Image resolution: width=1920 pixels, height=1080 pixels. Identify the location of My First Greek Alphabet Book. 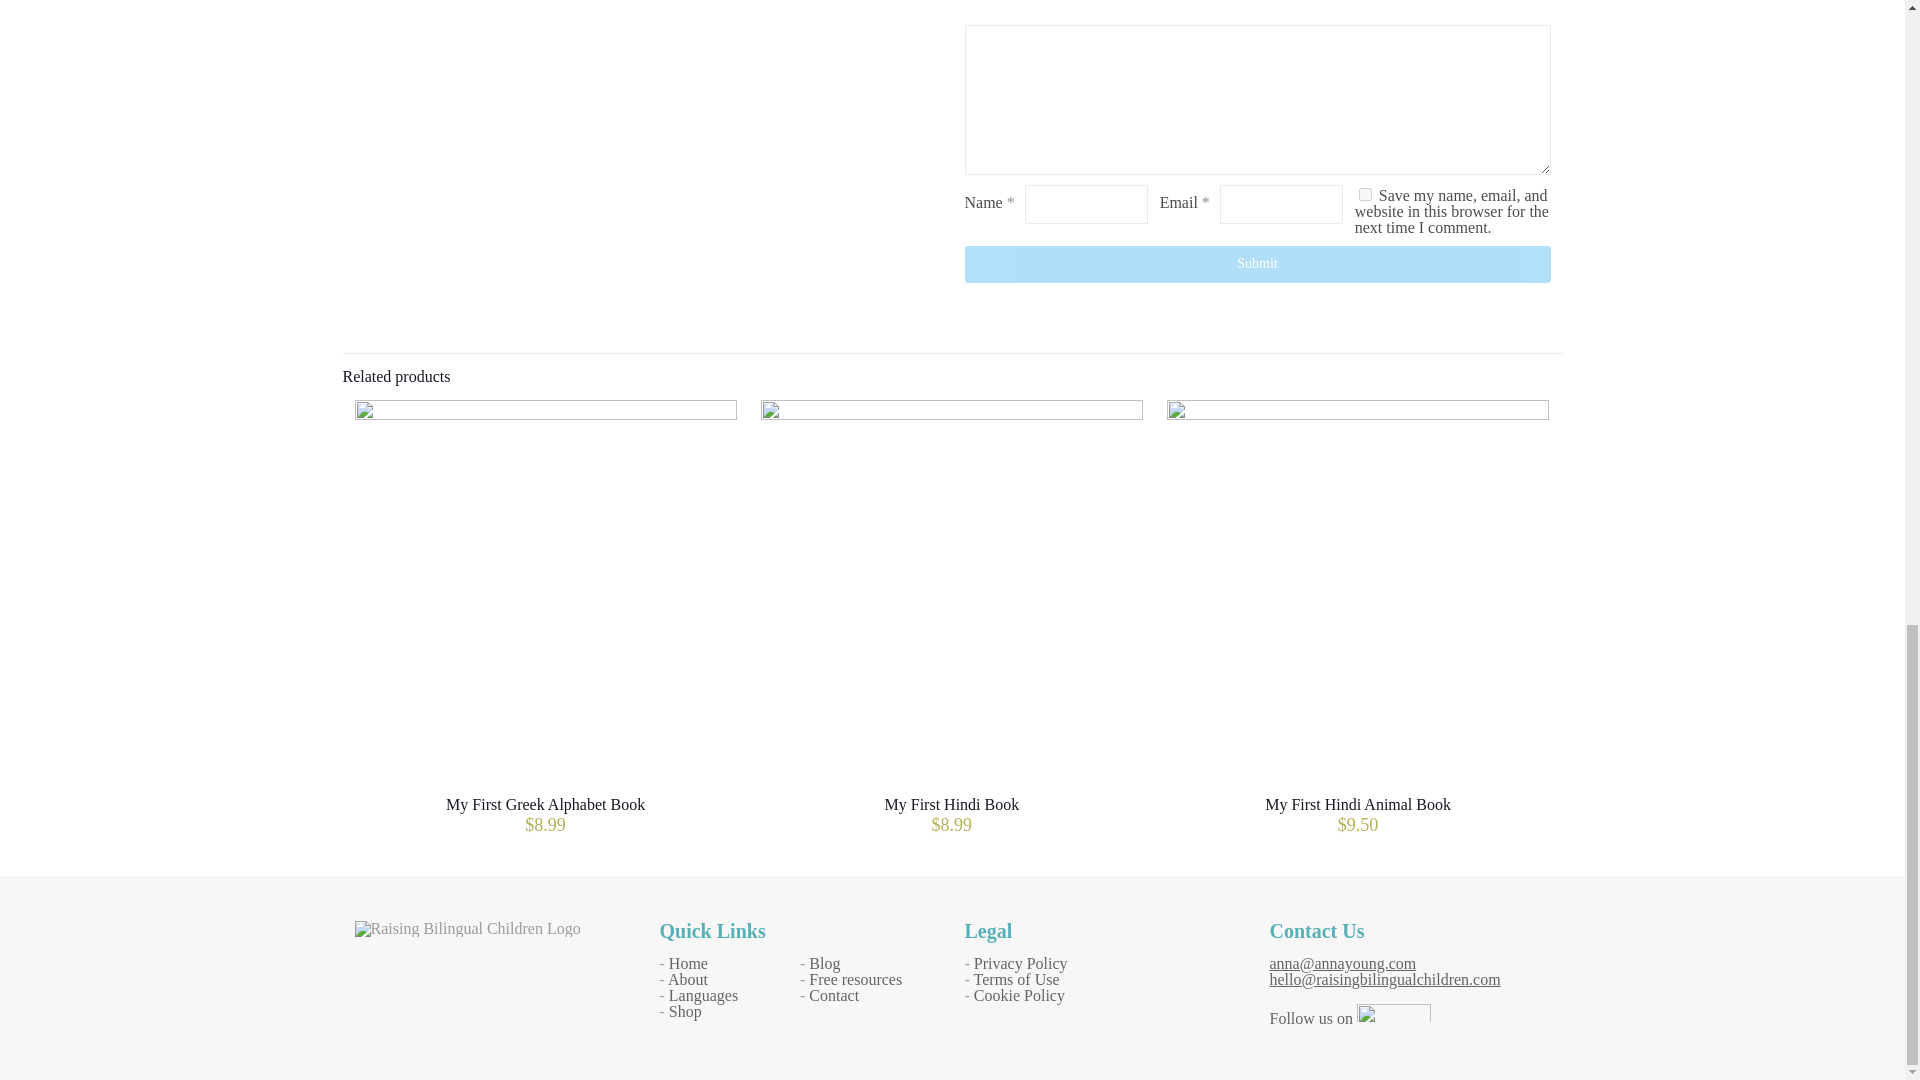
(545, 804).